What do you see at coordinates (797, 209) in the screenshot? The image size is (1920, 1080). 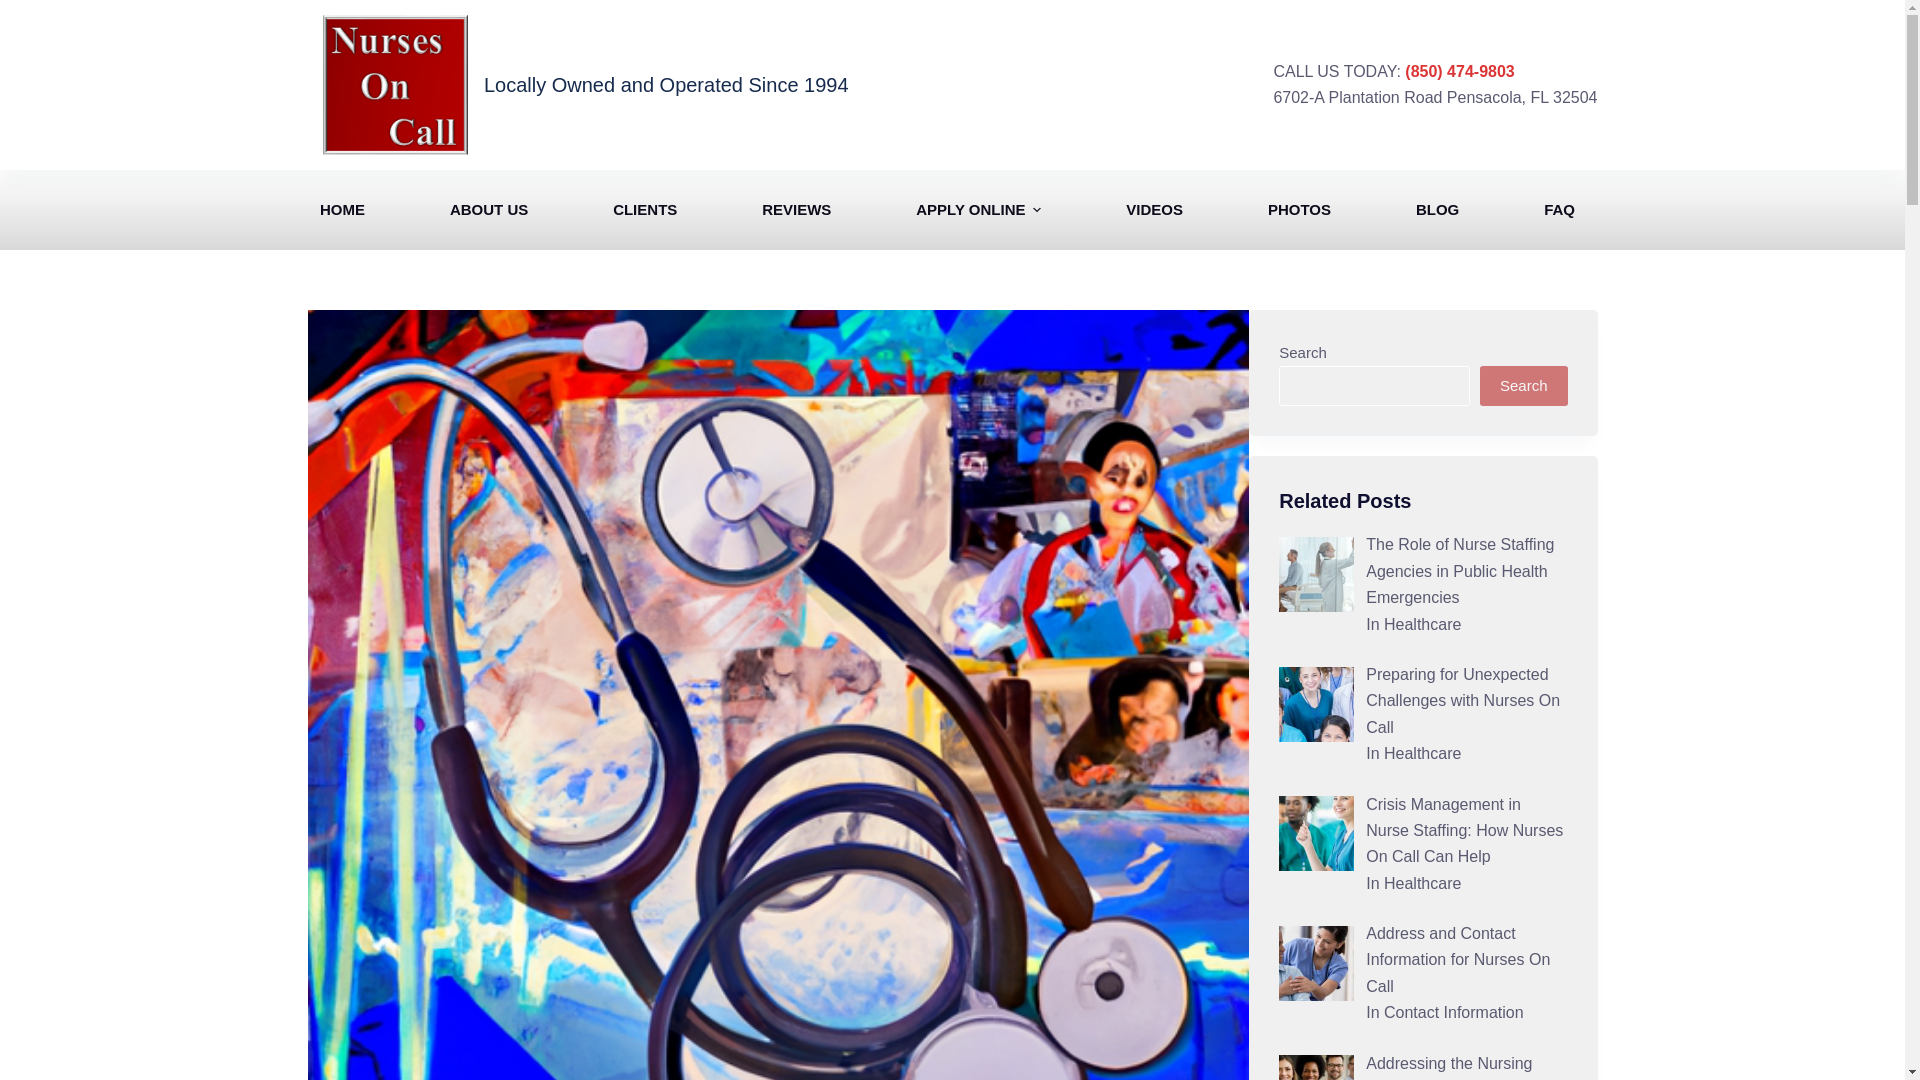 I see `REVIEWS` at bounding box center [797, 209].